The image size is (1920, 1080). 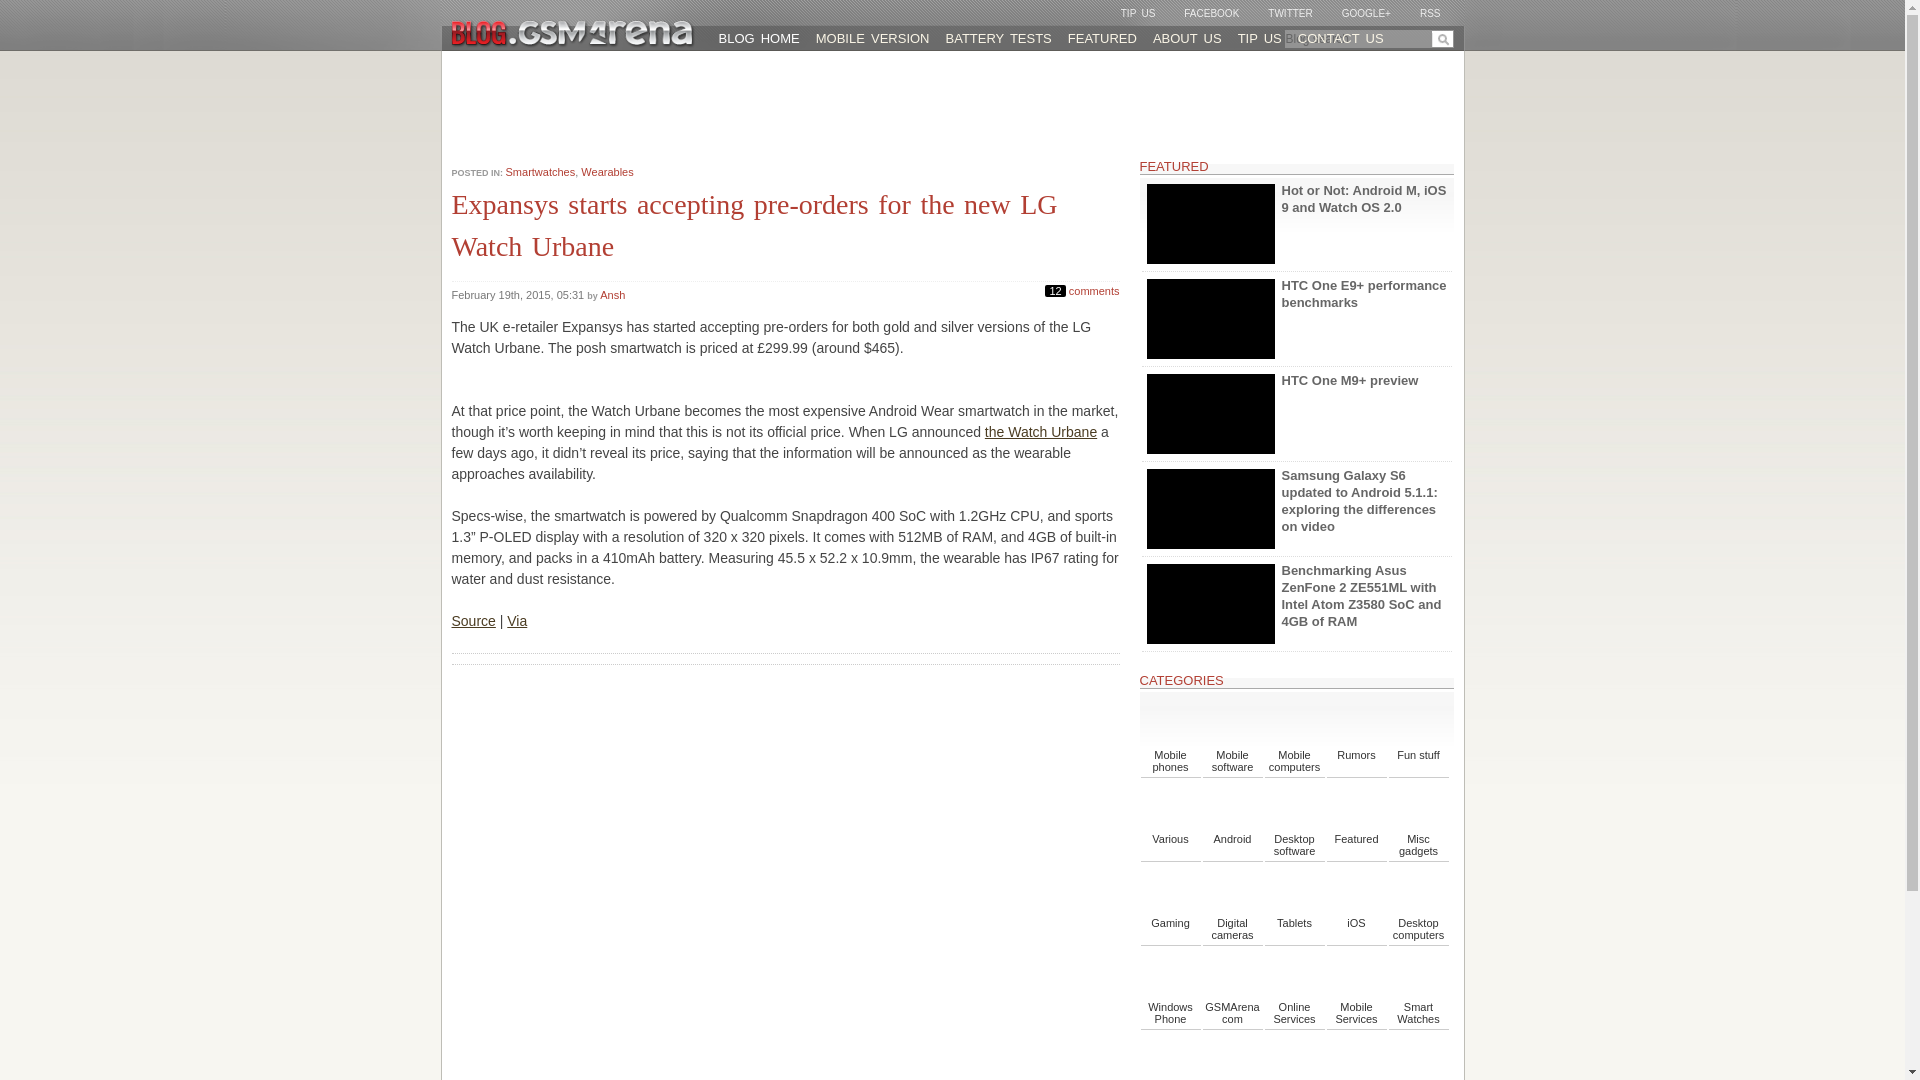 What do you see at coordinates (541, 172) in the screenshot?
I see `Smartwatches` at bounding box center [541, 172].